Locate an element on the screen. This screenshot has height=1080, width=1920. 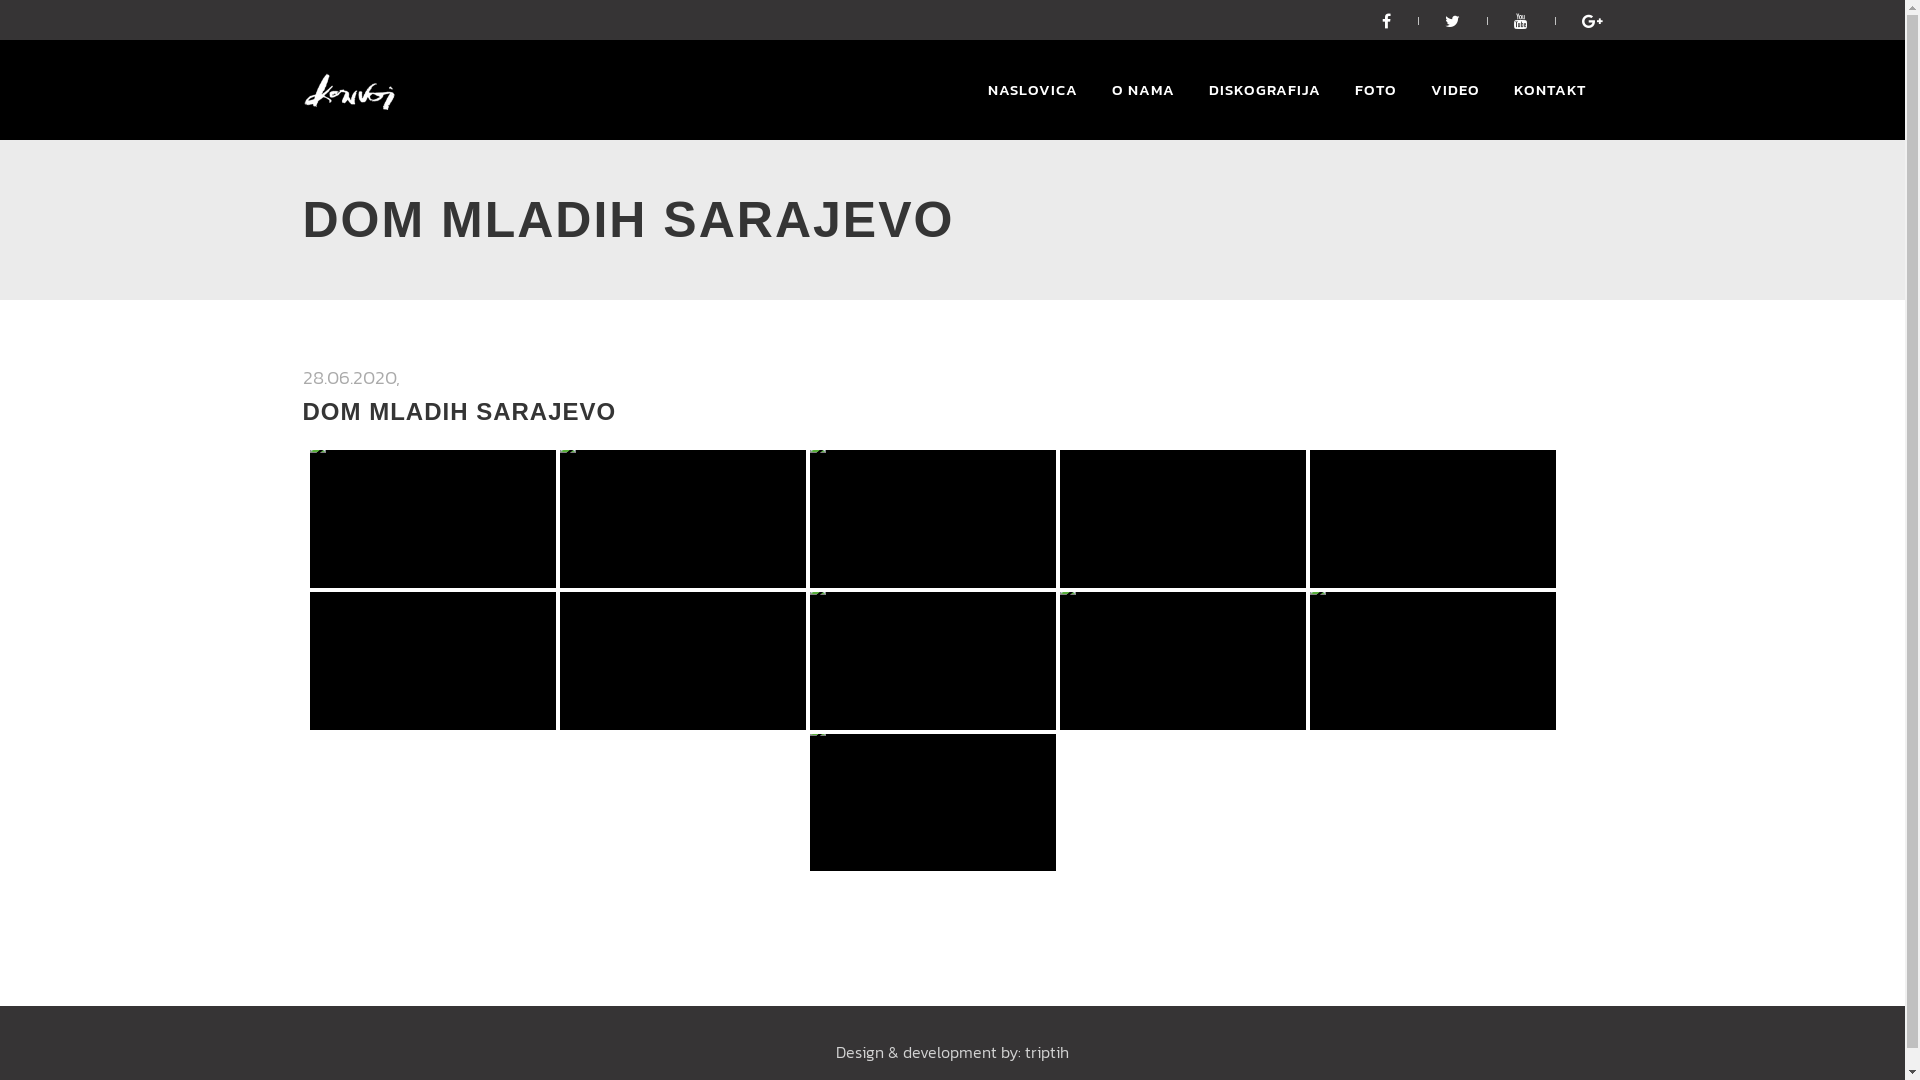
O NAMA is located at coordinates (1142, 90).